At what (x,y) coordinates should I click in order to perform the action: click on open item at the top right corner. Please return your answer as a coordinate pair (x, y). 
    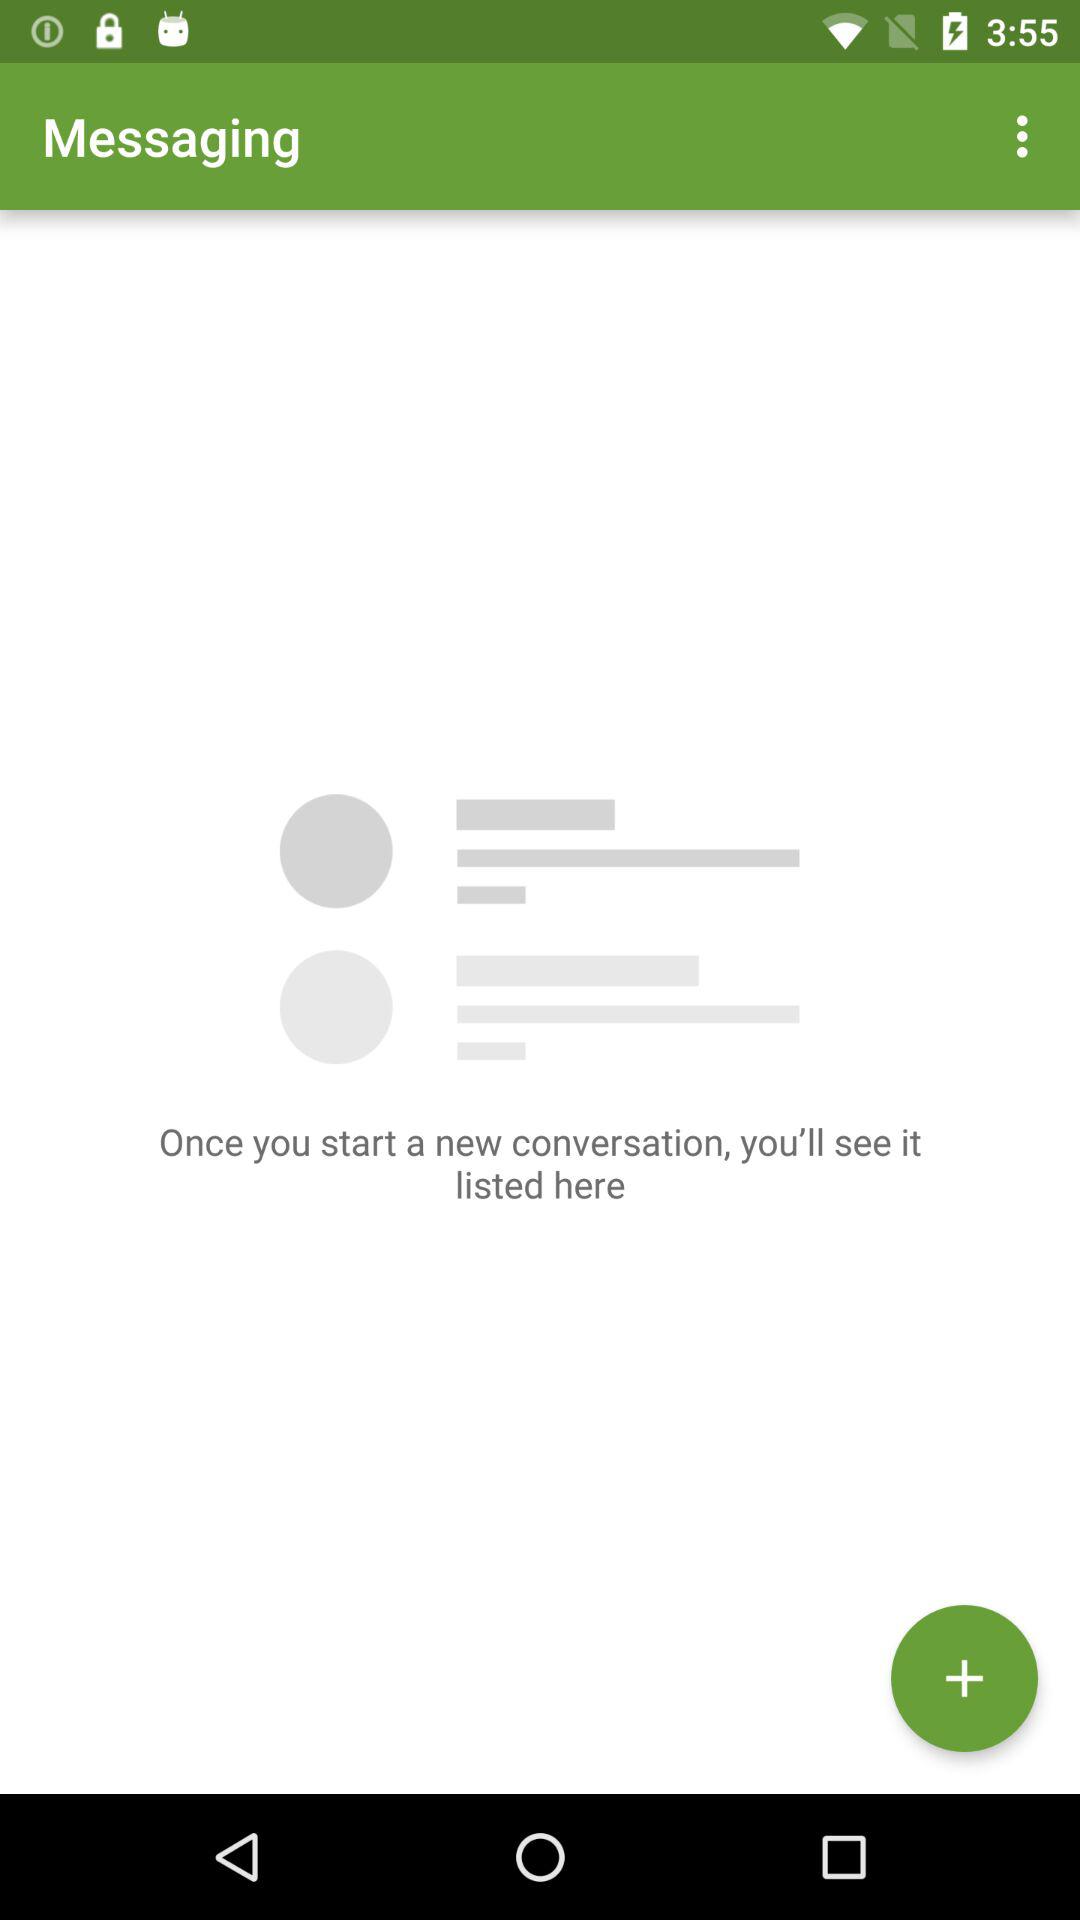
    Looking at the image, I should click on (1028, 136).